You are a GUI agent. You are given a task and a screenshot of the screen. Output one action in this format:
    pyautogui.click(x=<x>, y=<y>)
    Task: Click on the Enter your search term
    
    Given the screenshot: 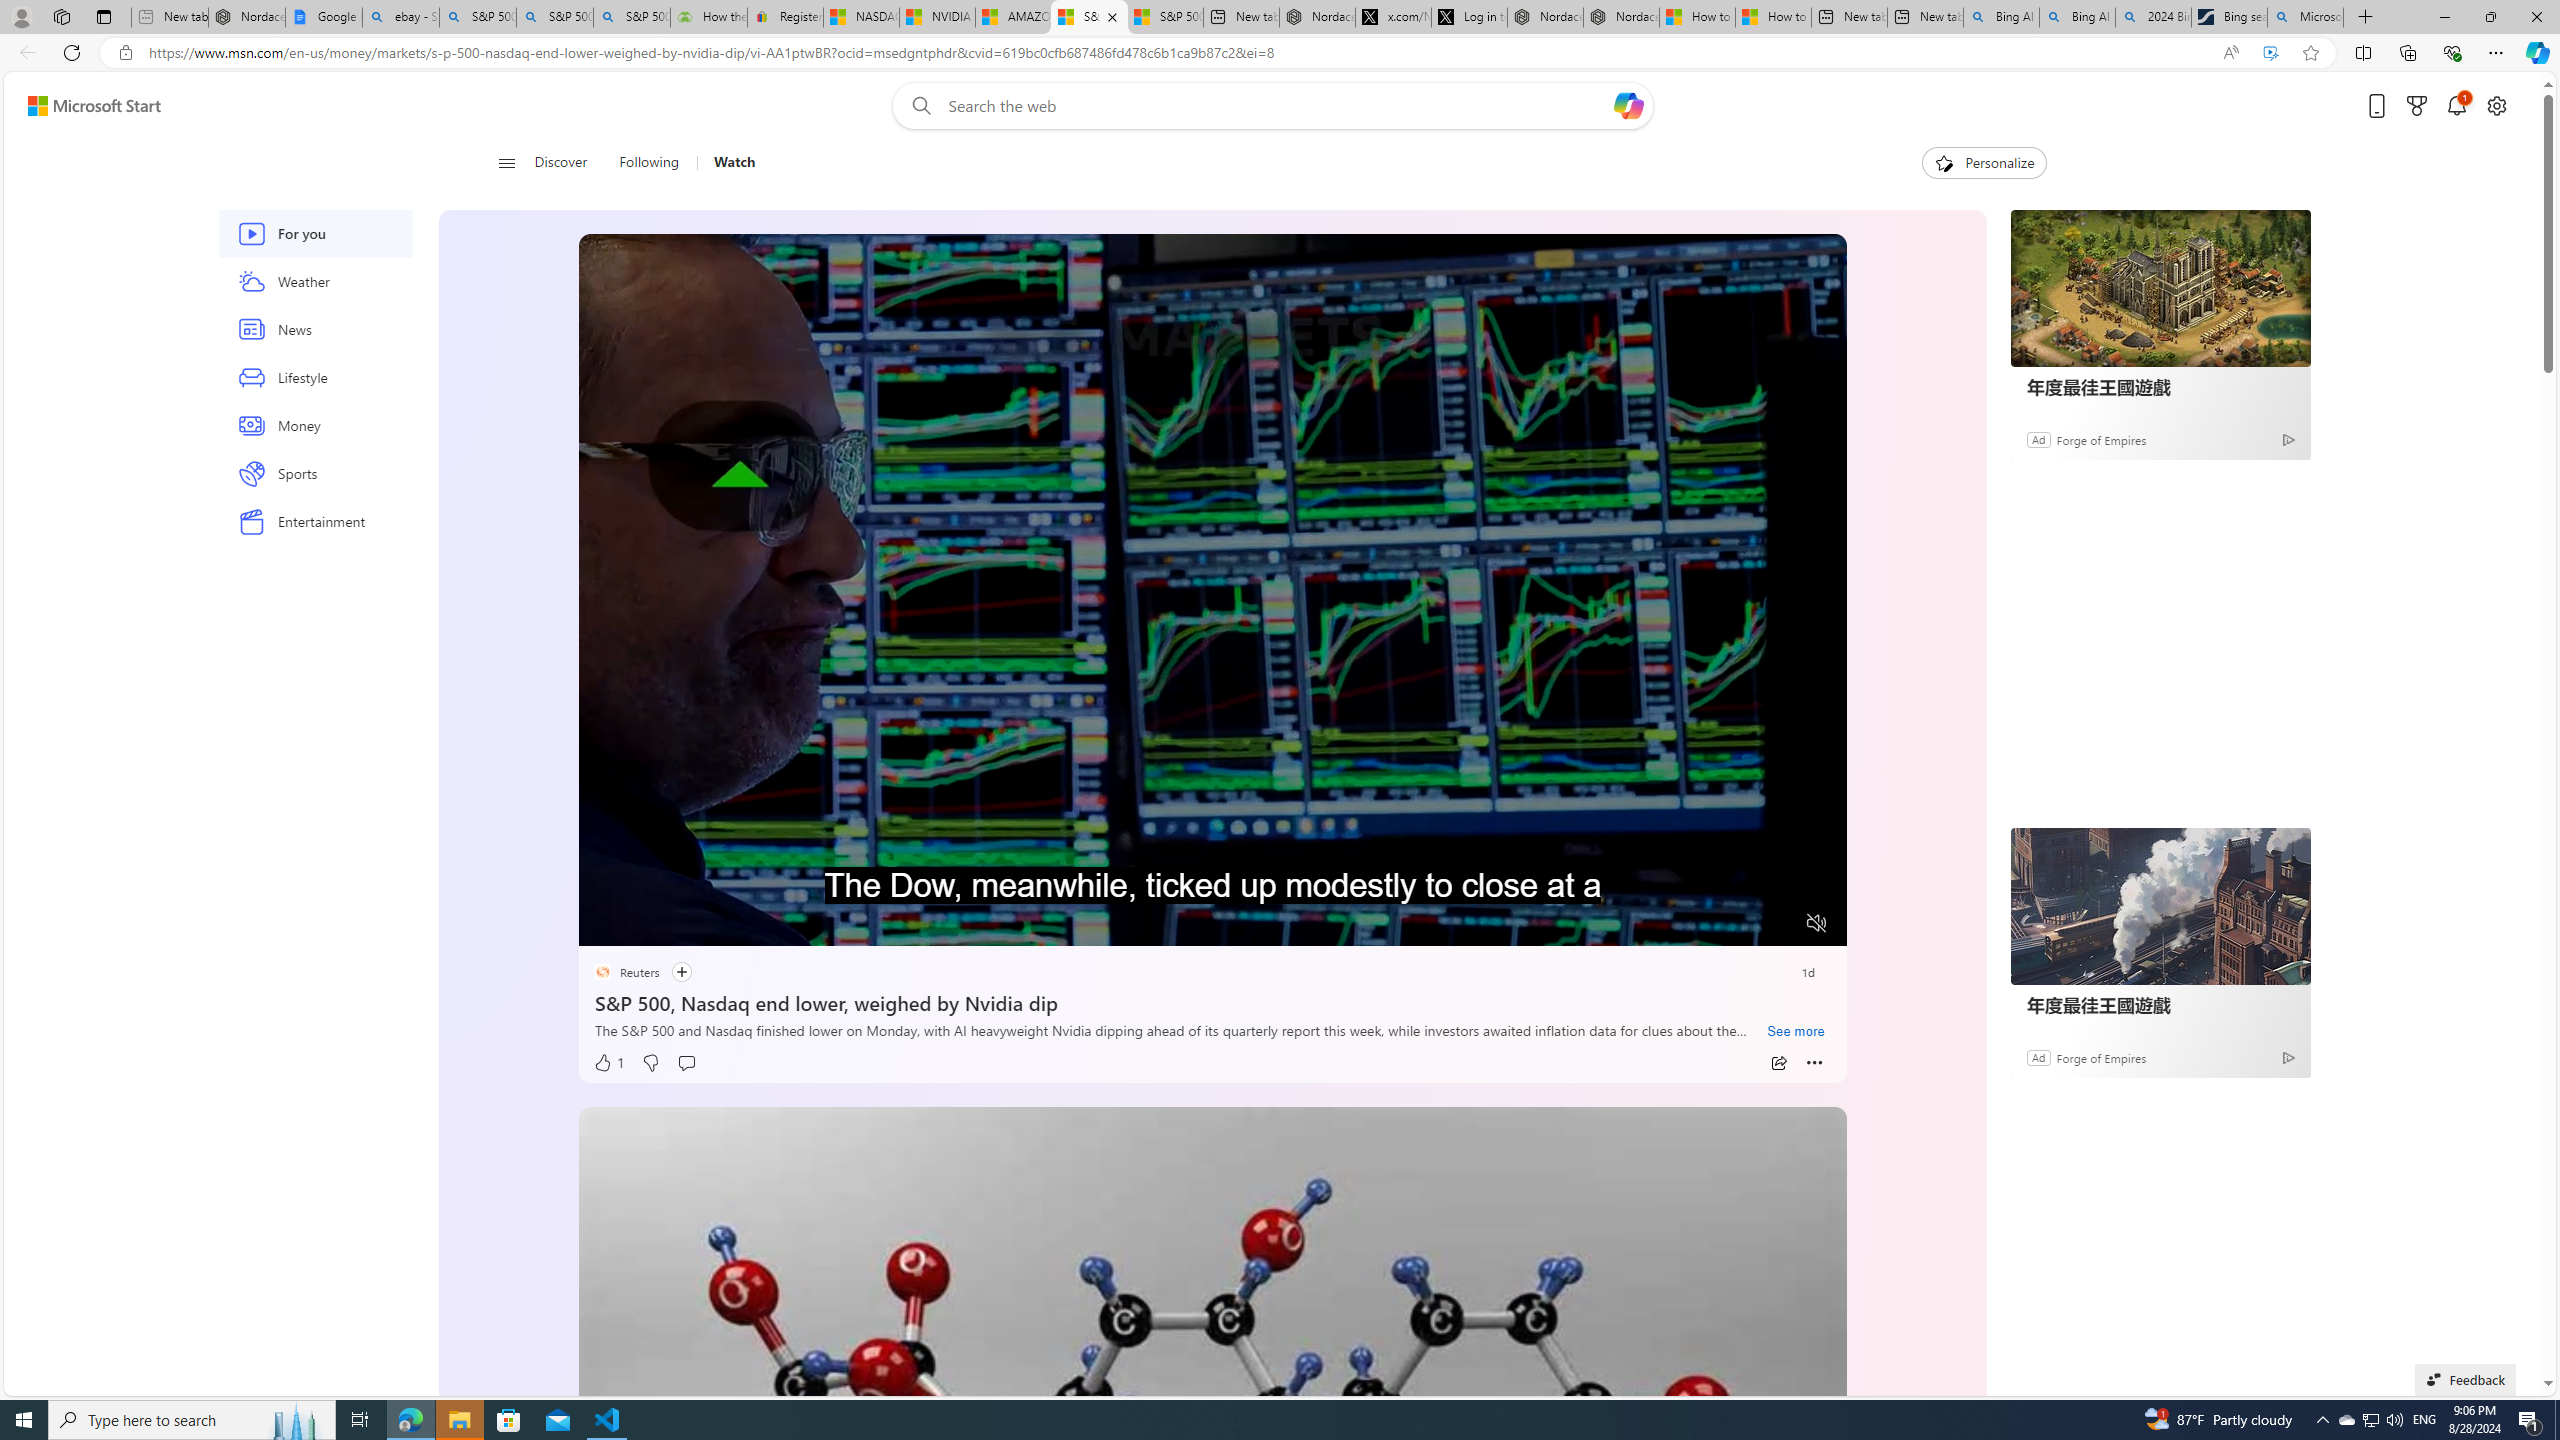 What is the action you would take?
    pyautogui.click(x=1277, y=106)
    